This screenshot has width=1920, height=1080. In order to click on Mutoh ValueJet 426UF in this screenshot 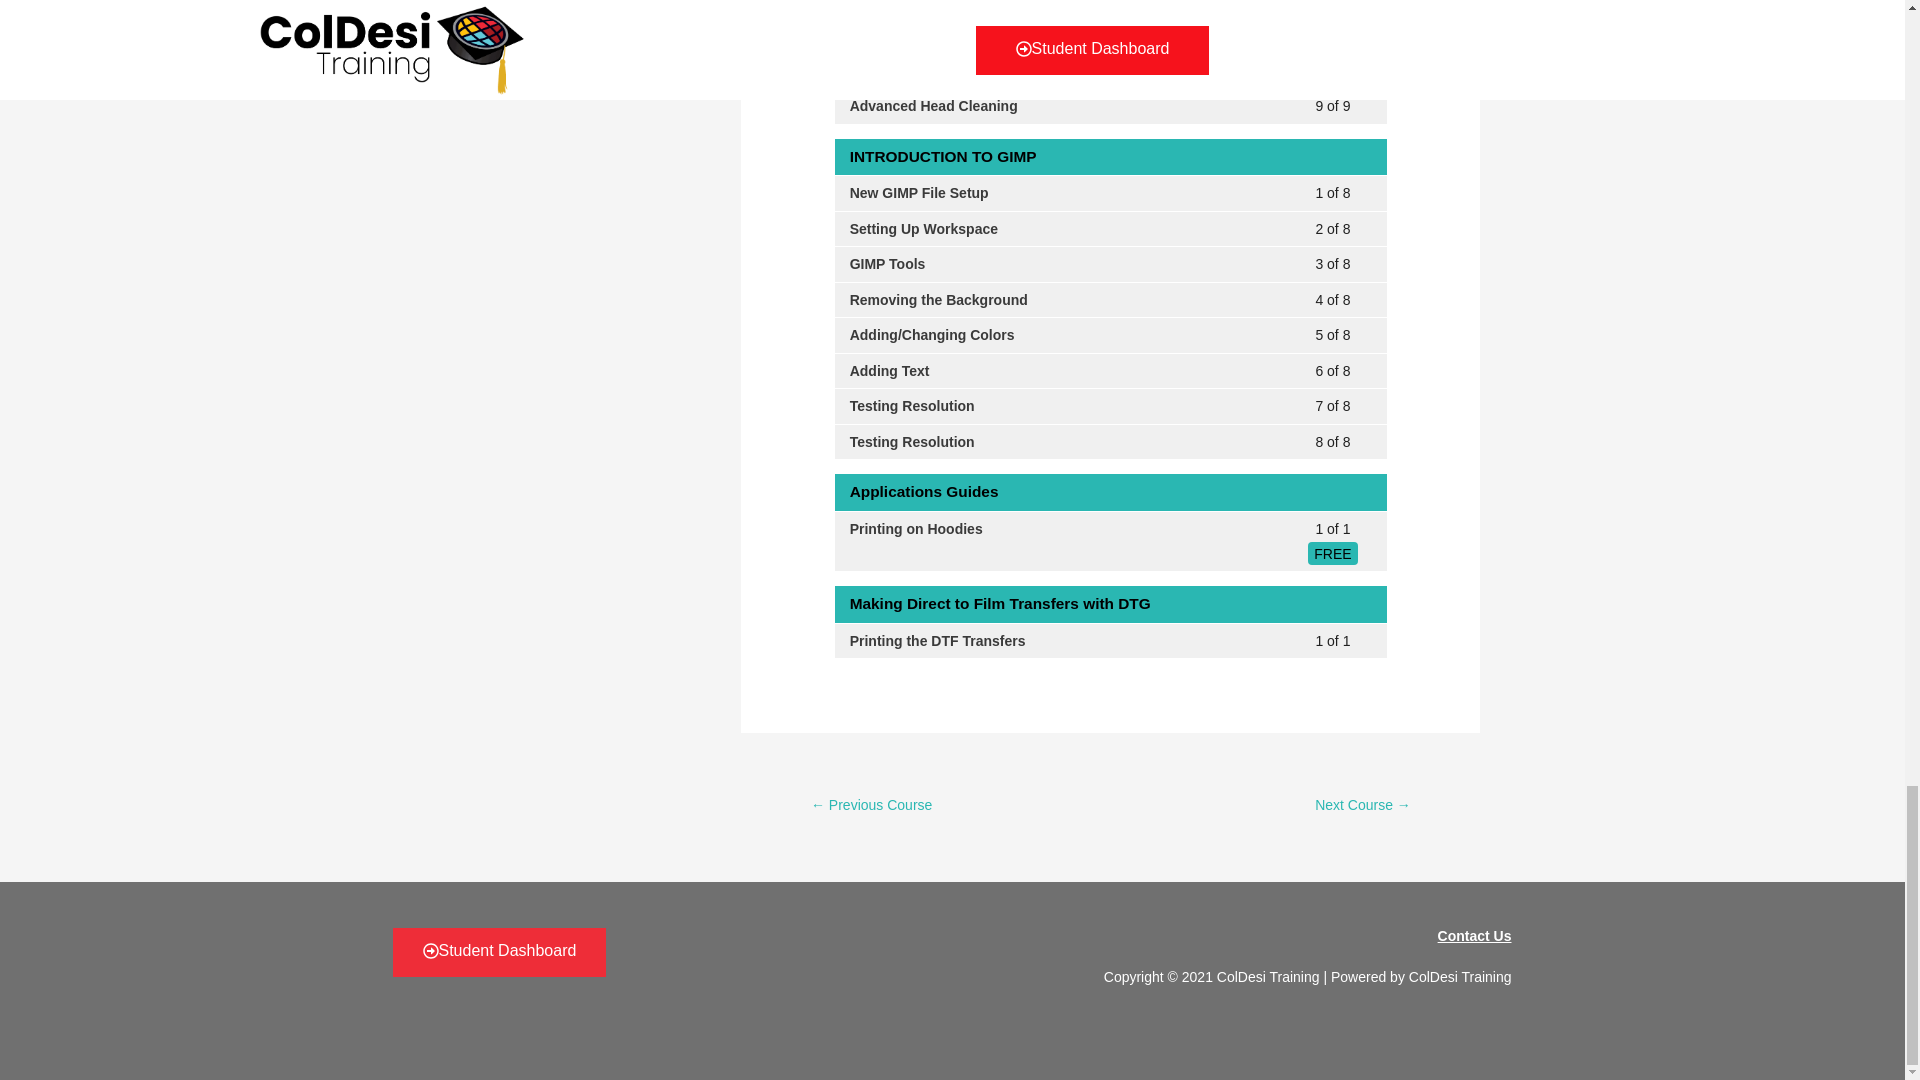, I will do `click(1363, 807)`.